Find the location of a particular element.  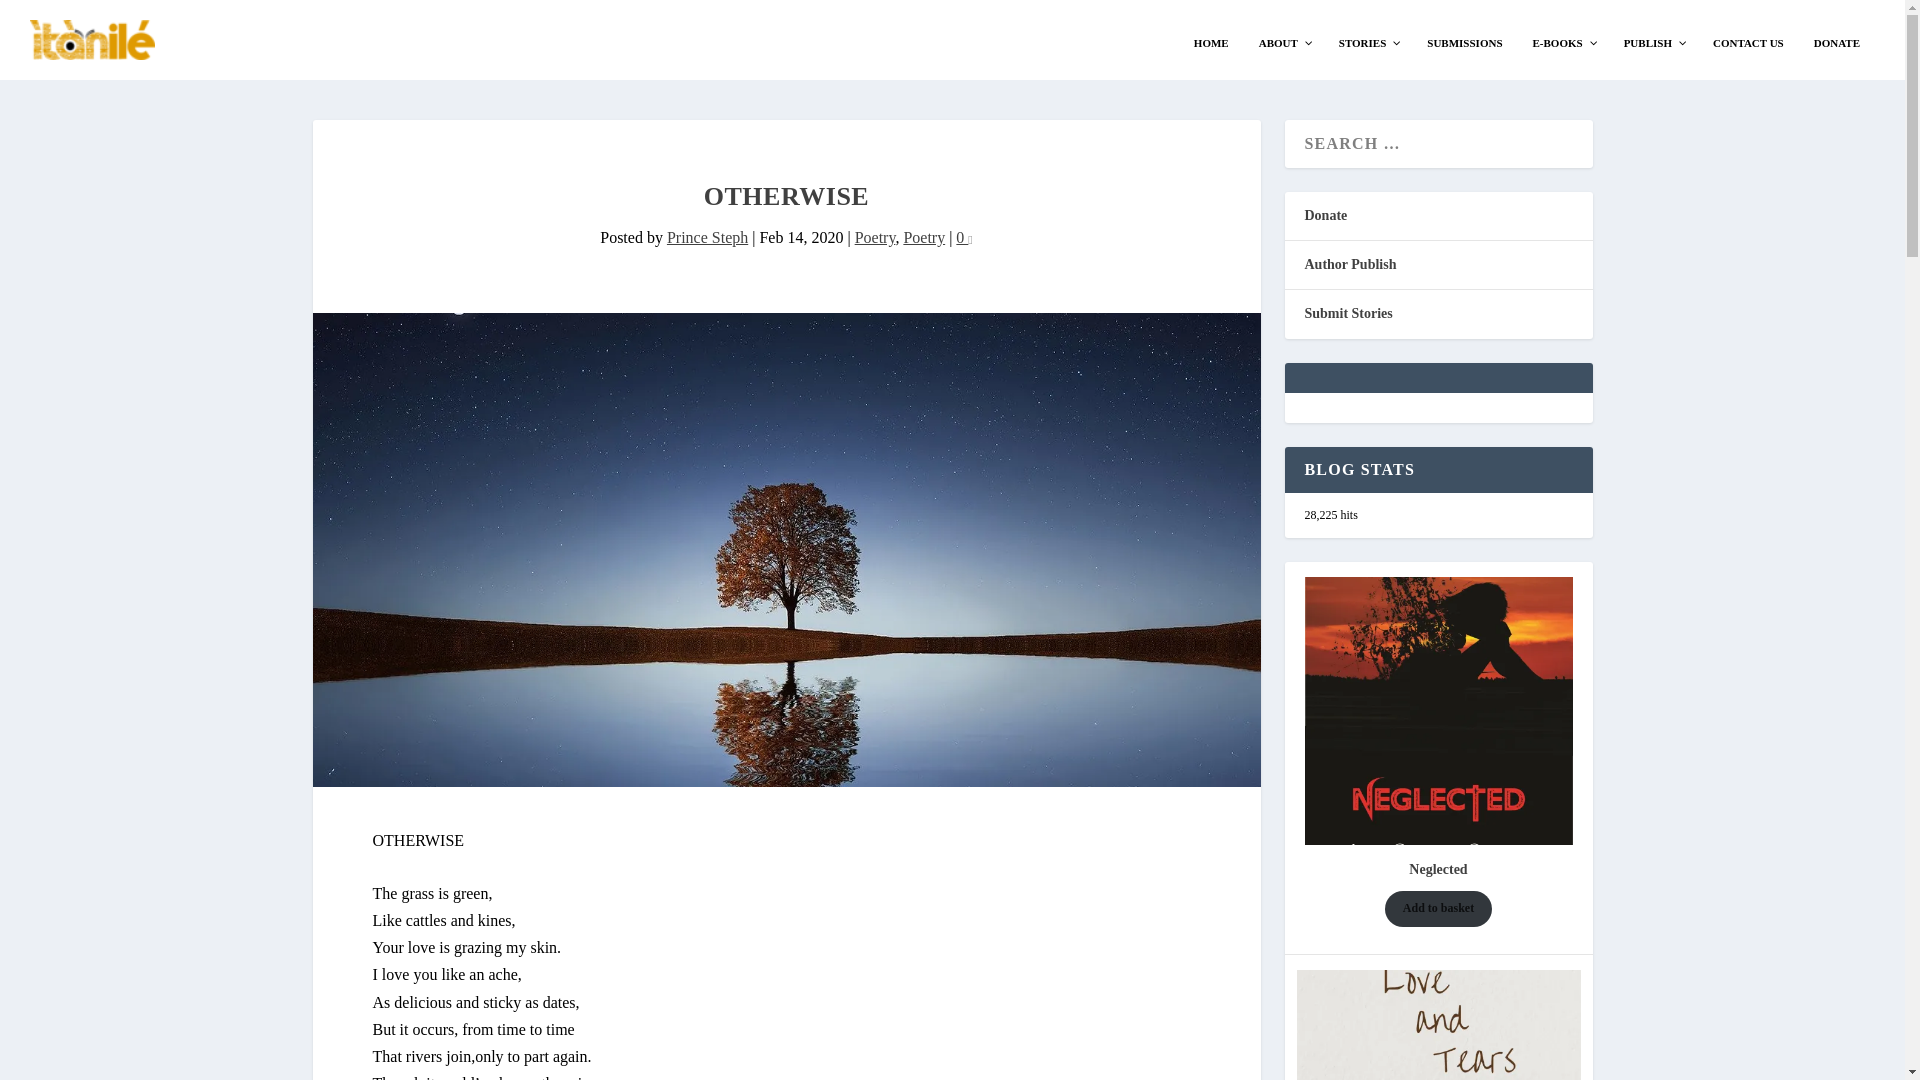

comment count is located at coordinates (969, 238).